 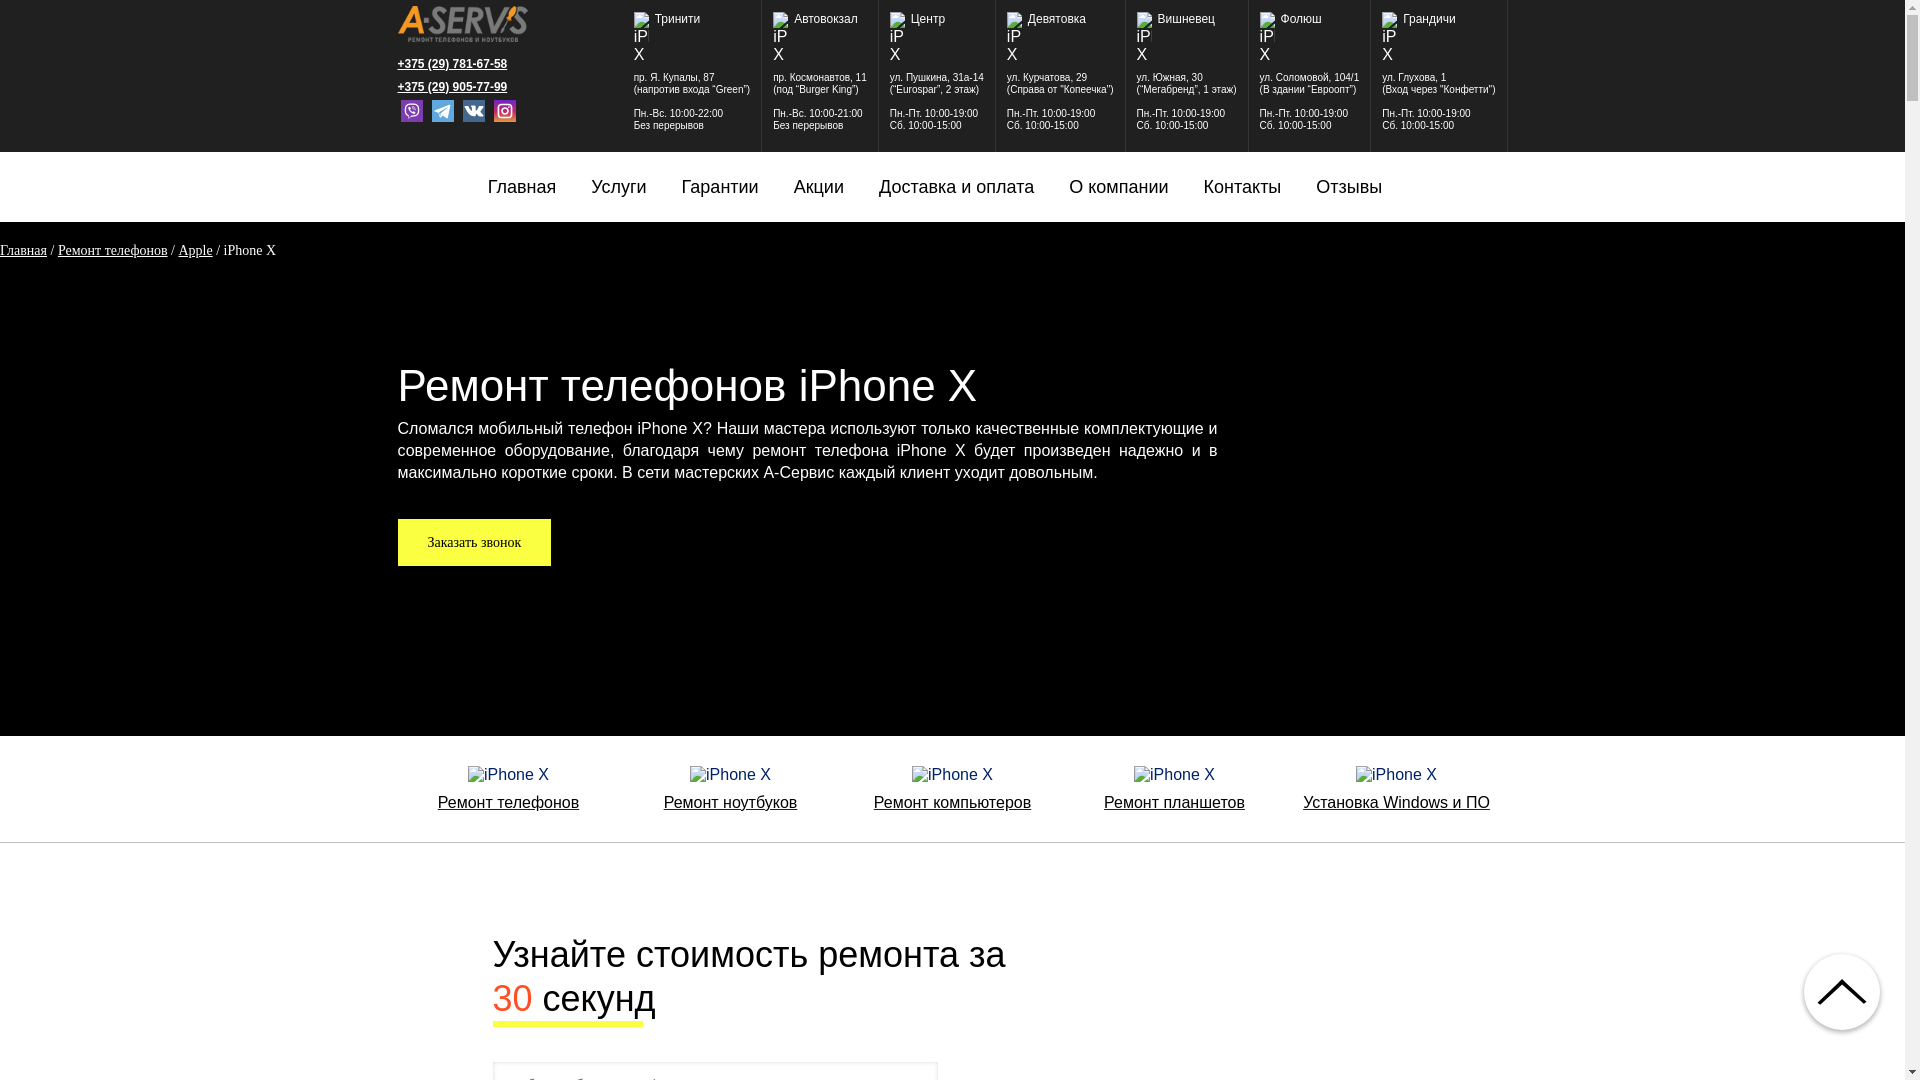 I want to click on +375 (29) 905-77-99, so click(x=463, y=87).